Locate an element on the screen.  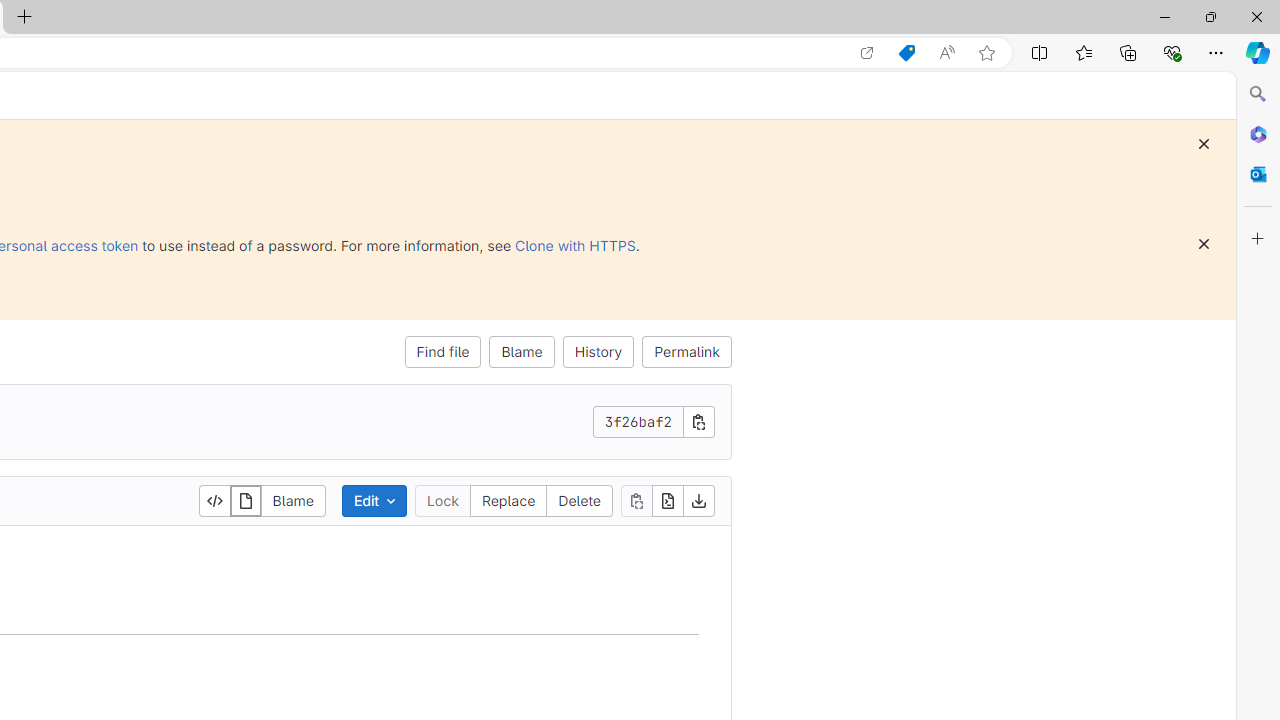
Class: s16 gl-icon gl-button-icon  is located at coordinates (1204, 244).